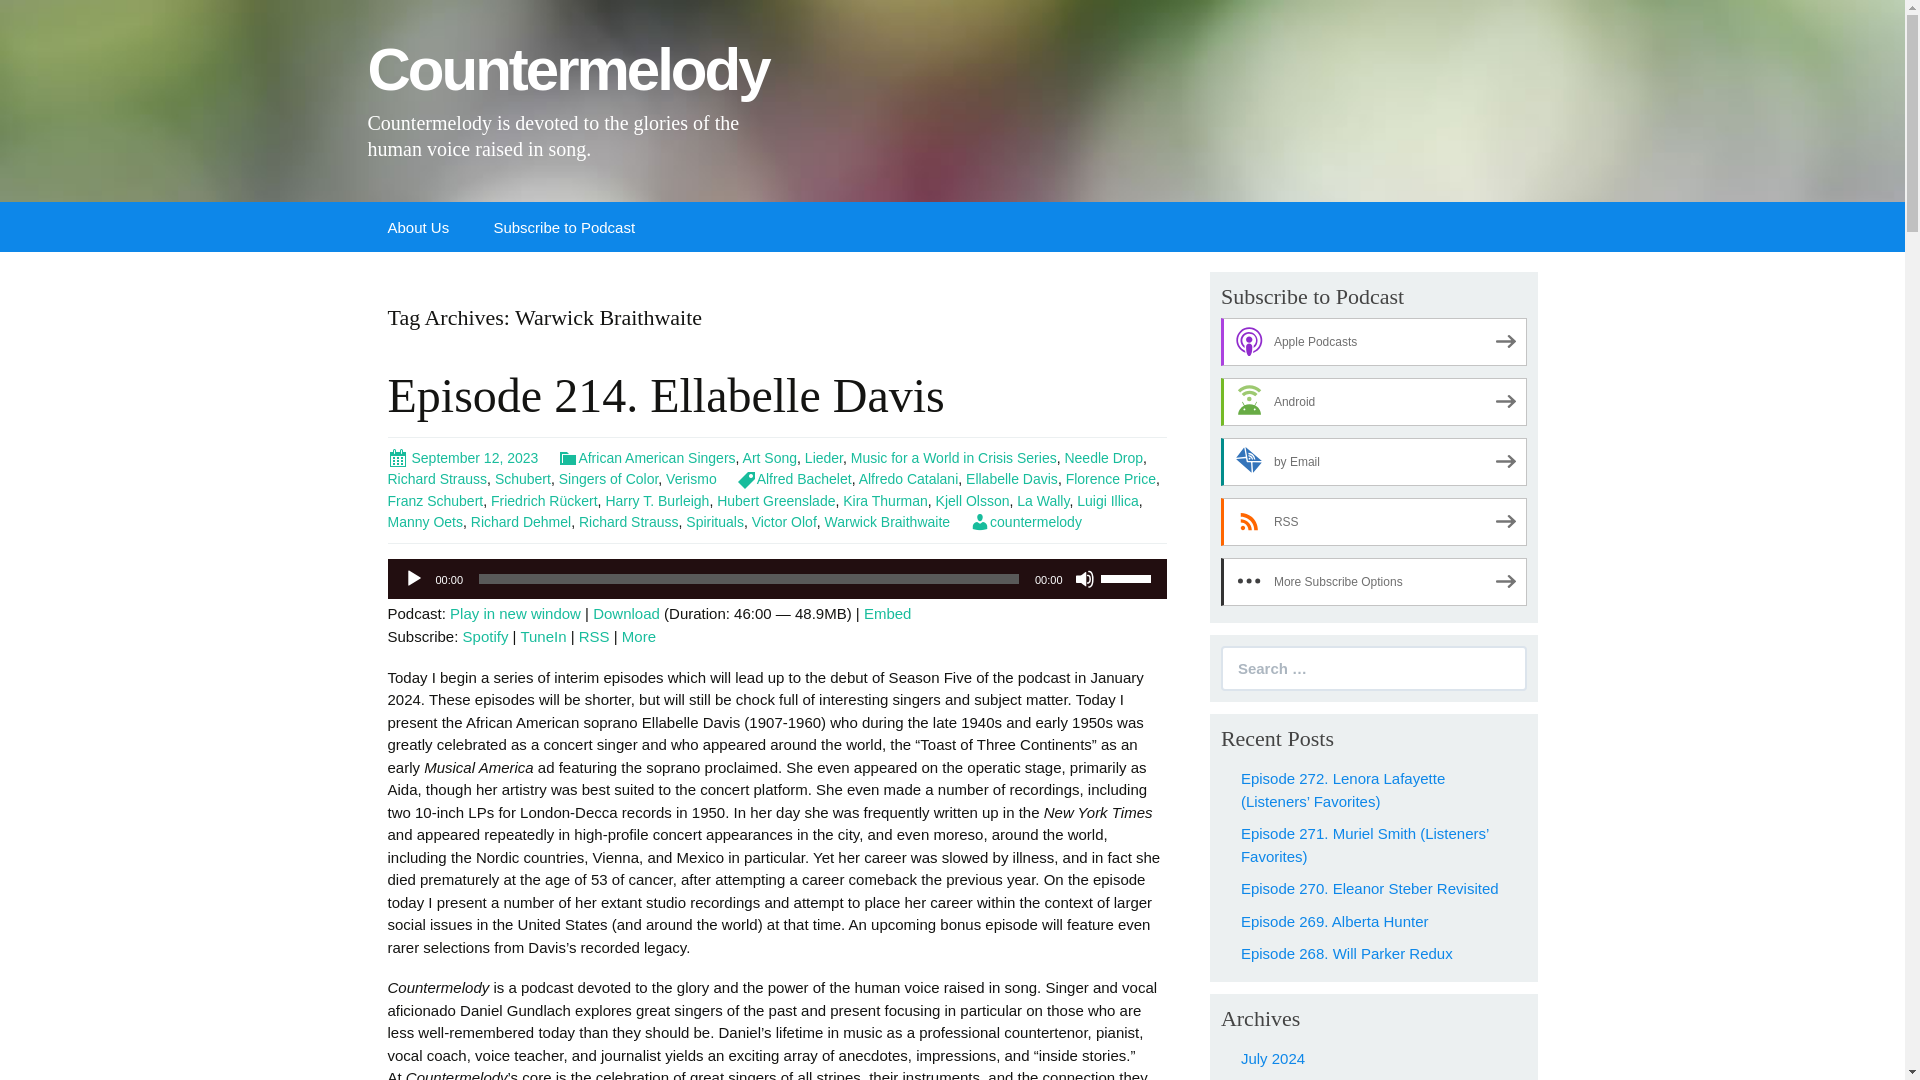 Image resolution: width=1920 pixels, height=1080 pixels. Describe the element at coordinates (1374, 668) in the screenshot. I see `Search for:` at that location.